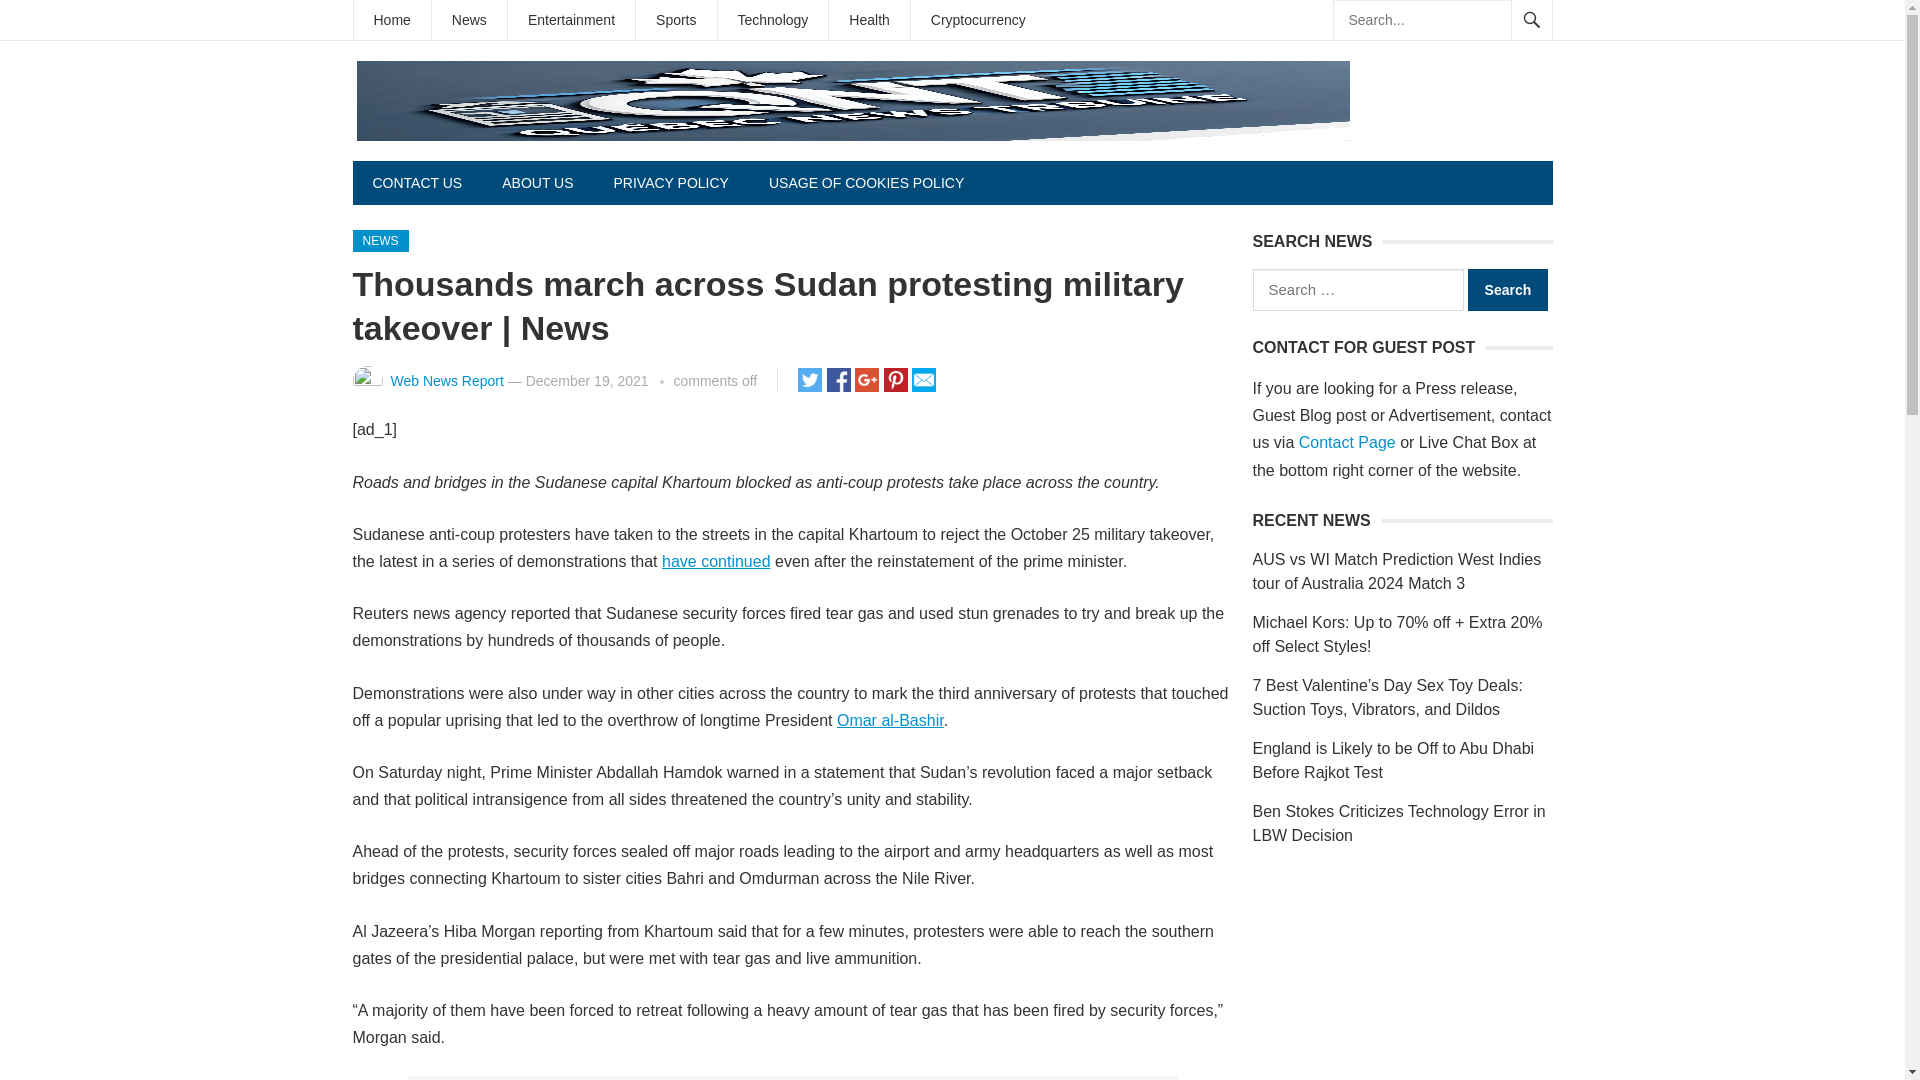 The width and height of the screenshot is (1920, 1080). I want to click on Sports, so click(676, 20).